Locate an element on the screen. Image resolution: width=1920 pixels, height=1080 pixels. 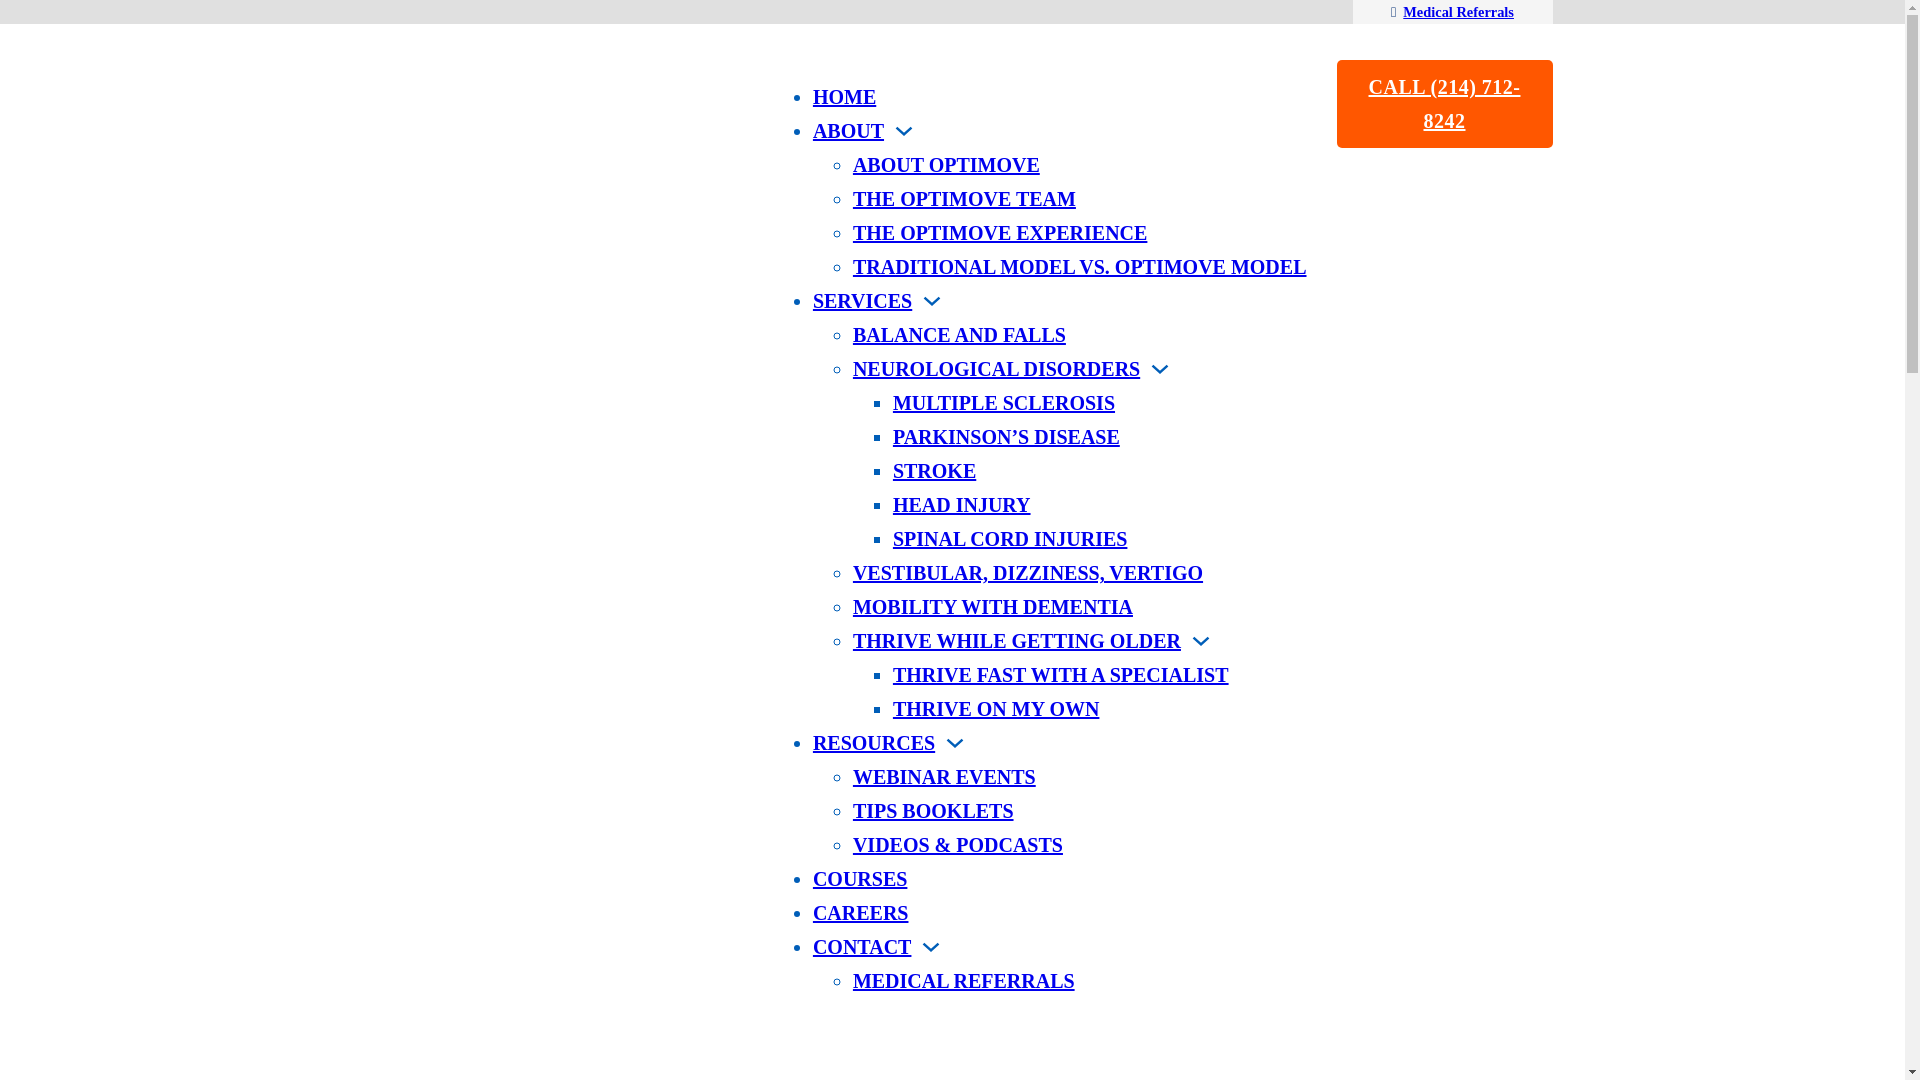
WEBINAR EVENTS is located at coordinates (944, 776).